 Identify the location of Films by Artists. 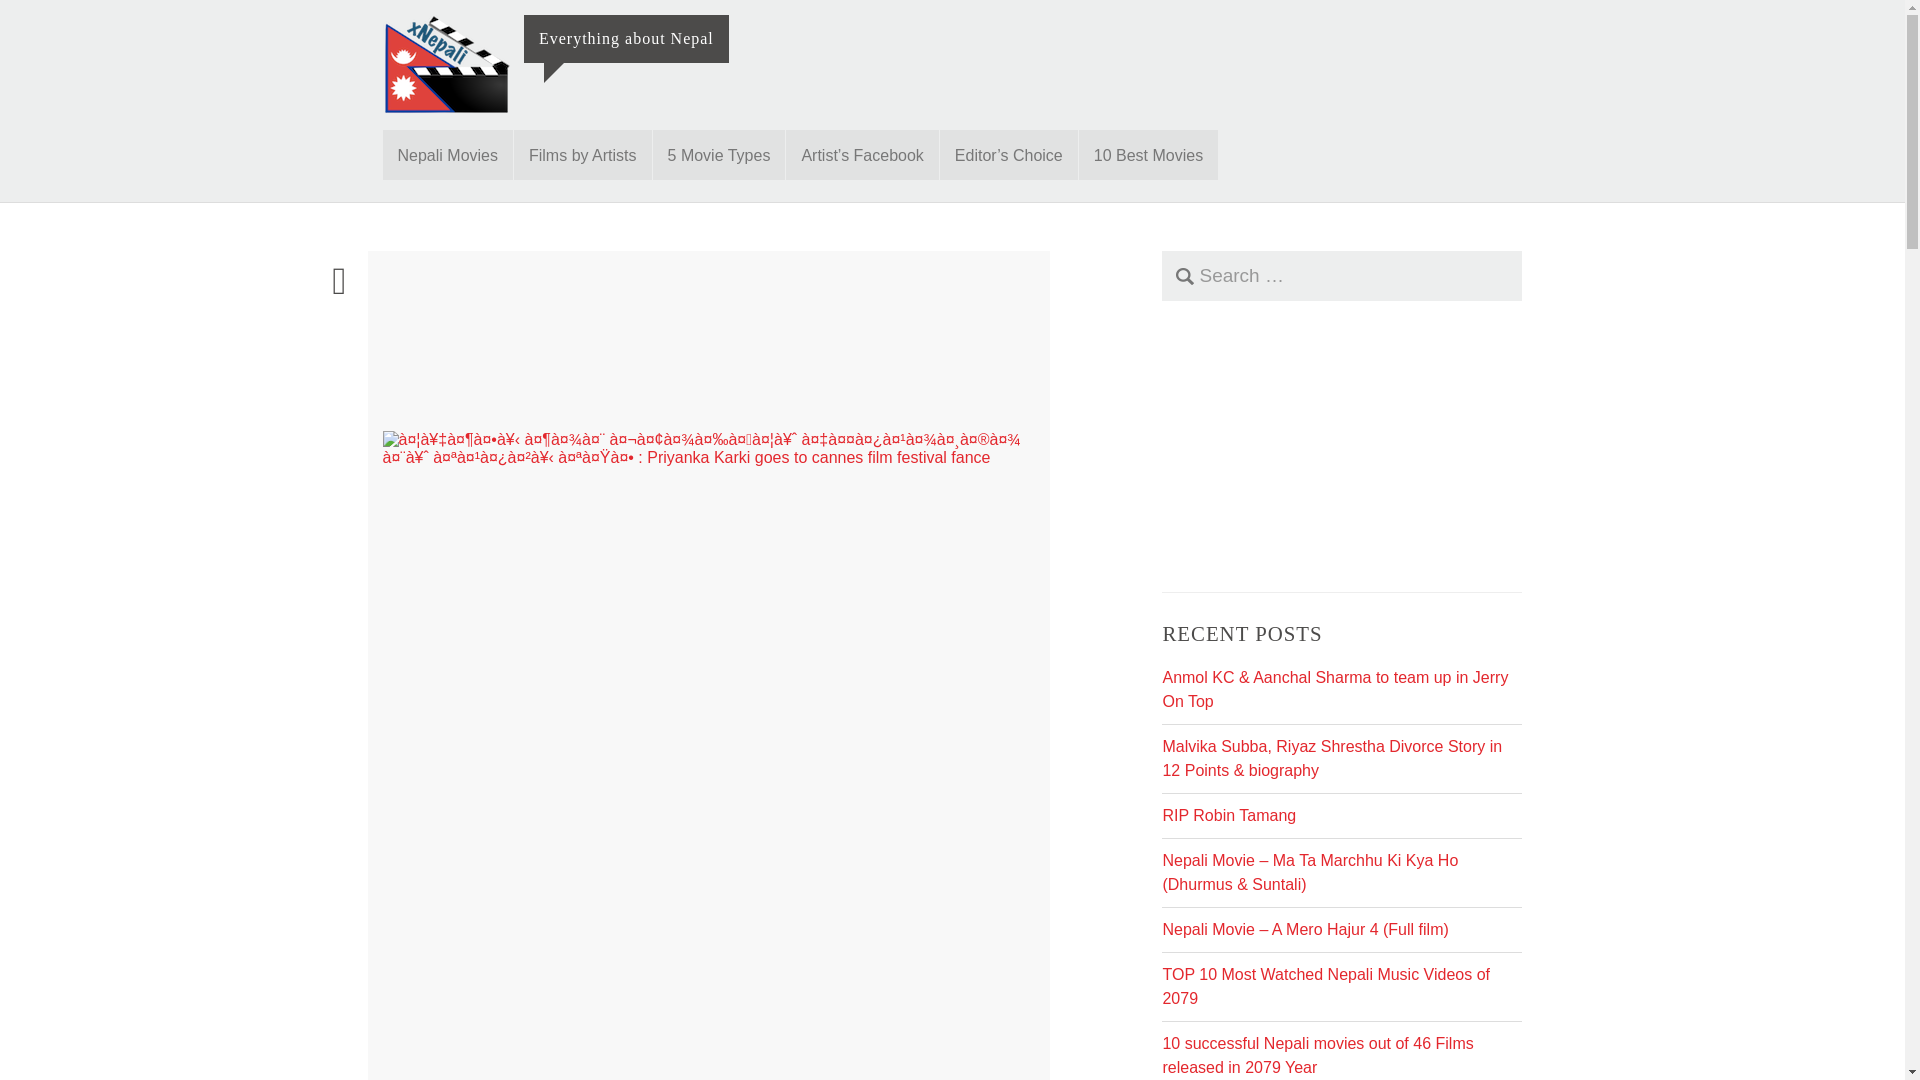
(583, 154).